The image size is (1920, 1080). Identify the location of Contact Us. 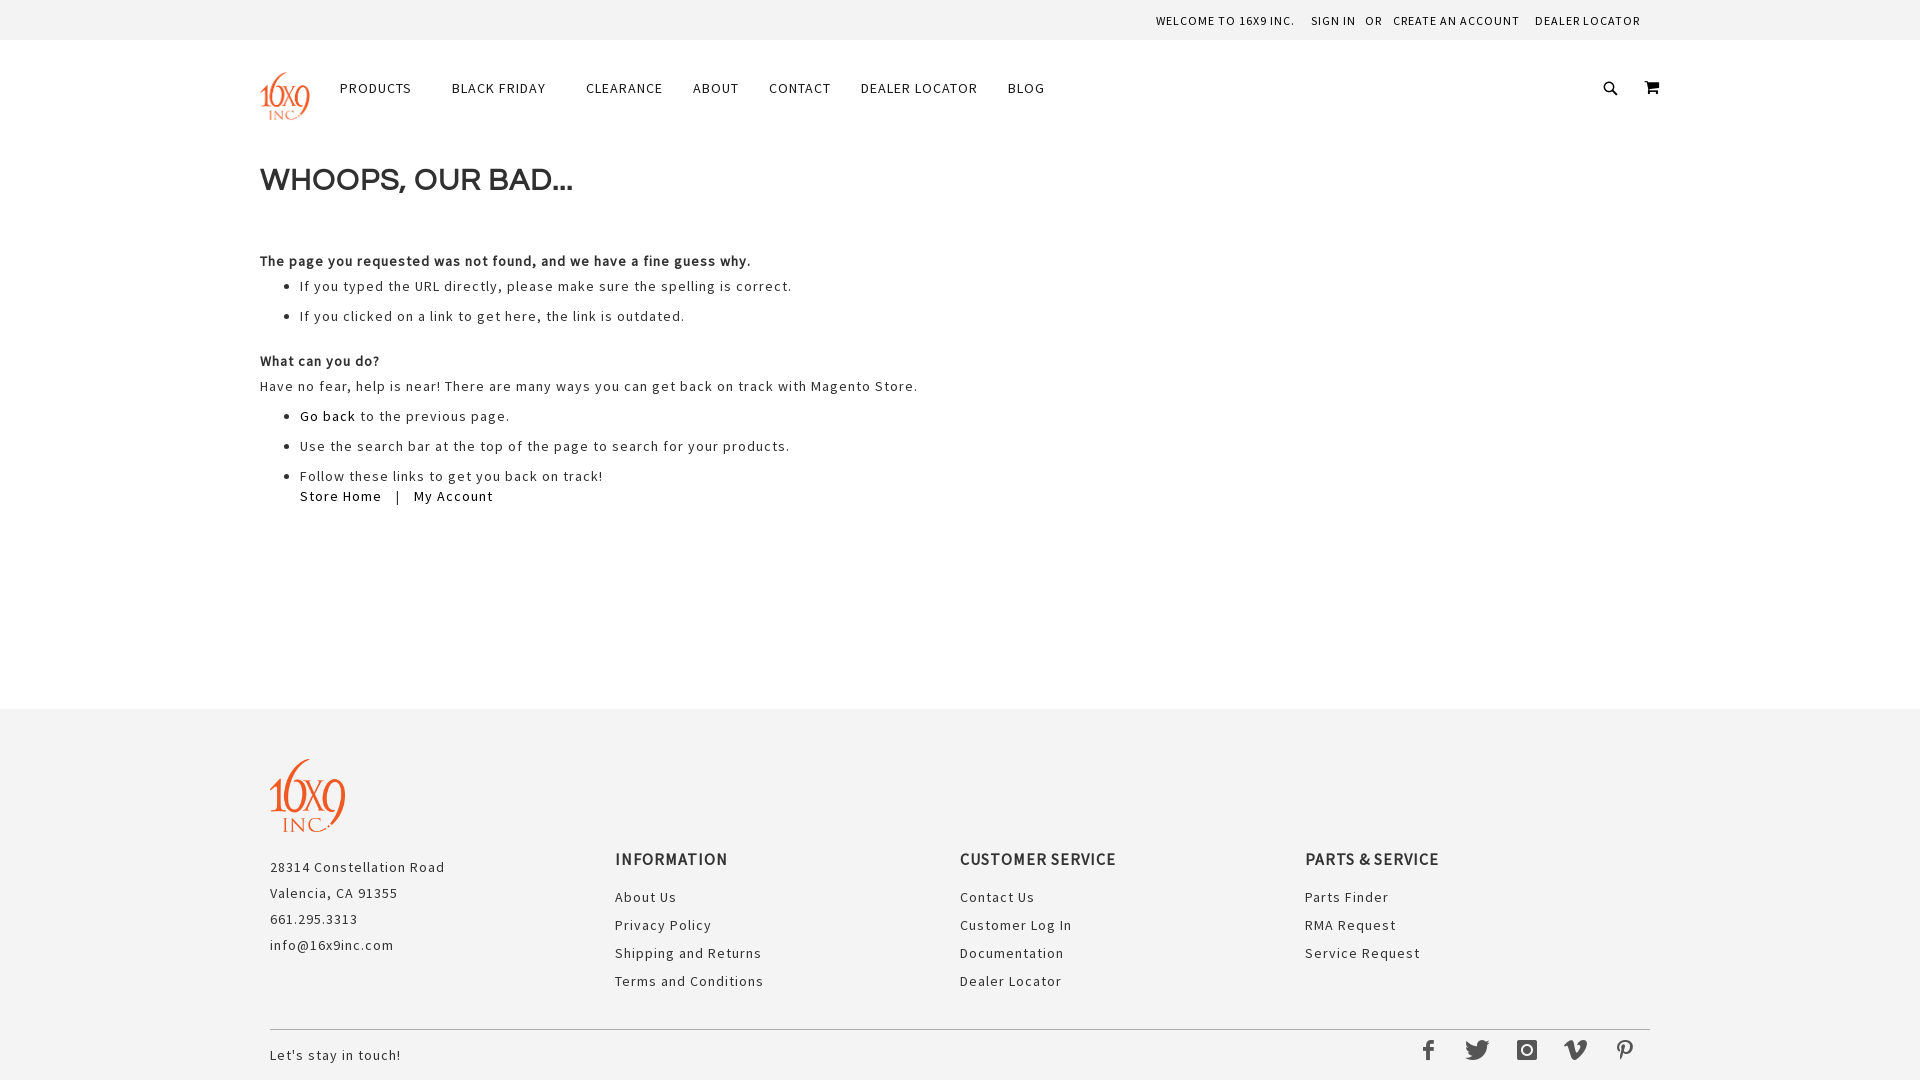
(998, 897).